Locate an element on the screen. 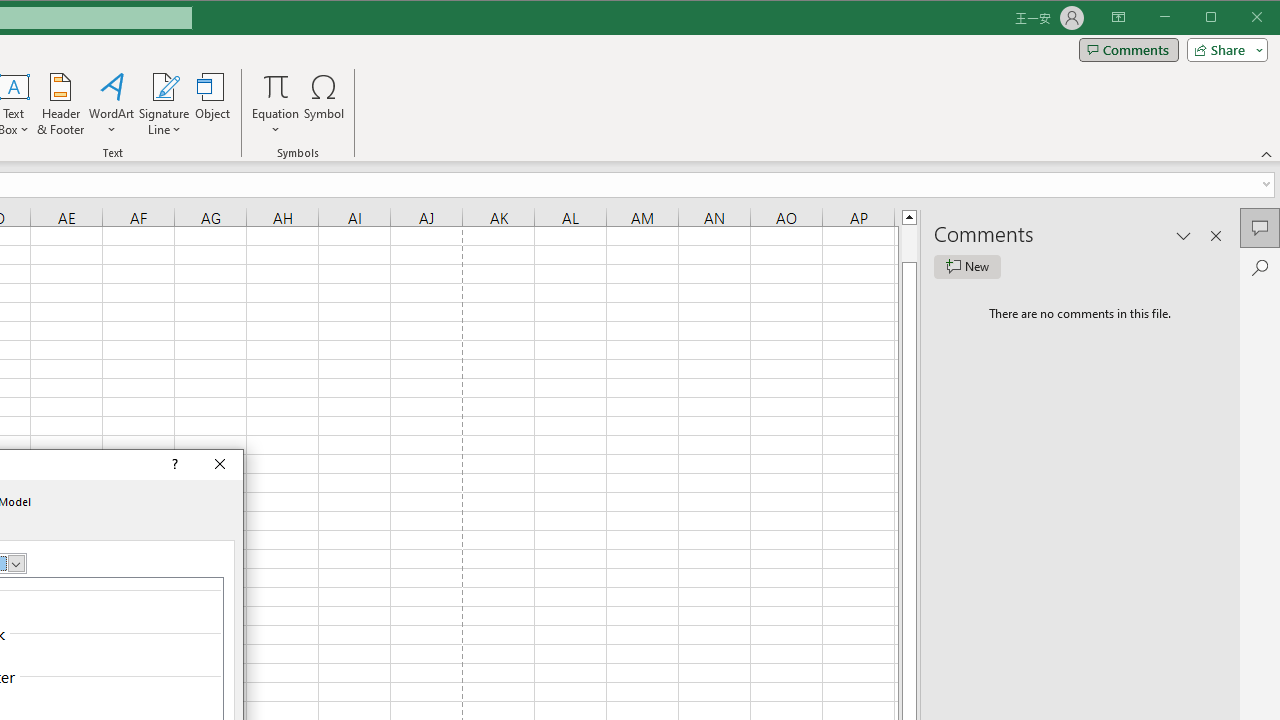 This screenshot has width=1280, height=720. Collapse the Ribbon is located at coordinates (1267, 154).